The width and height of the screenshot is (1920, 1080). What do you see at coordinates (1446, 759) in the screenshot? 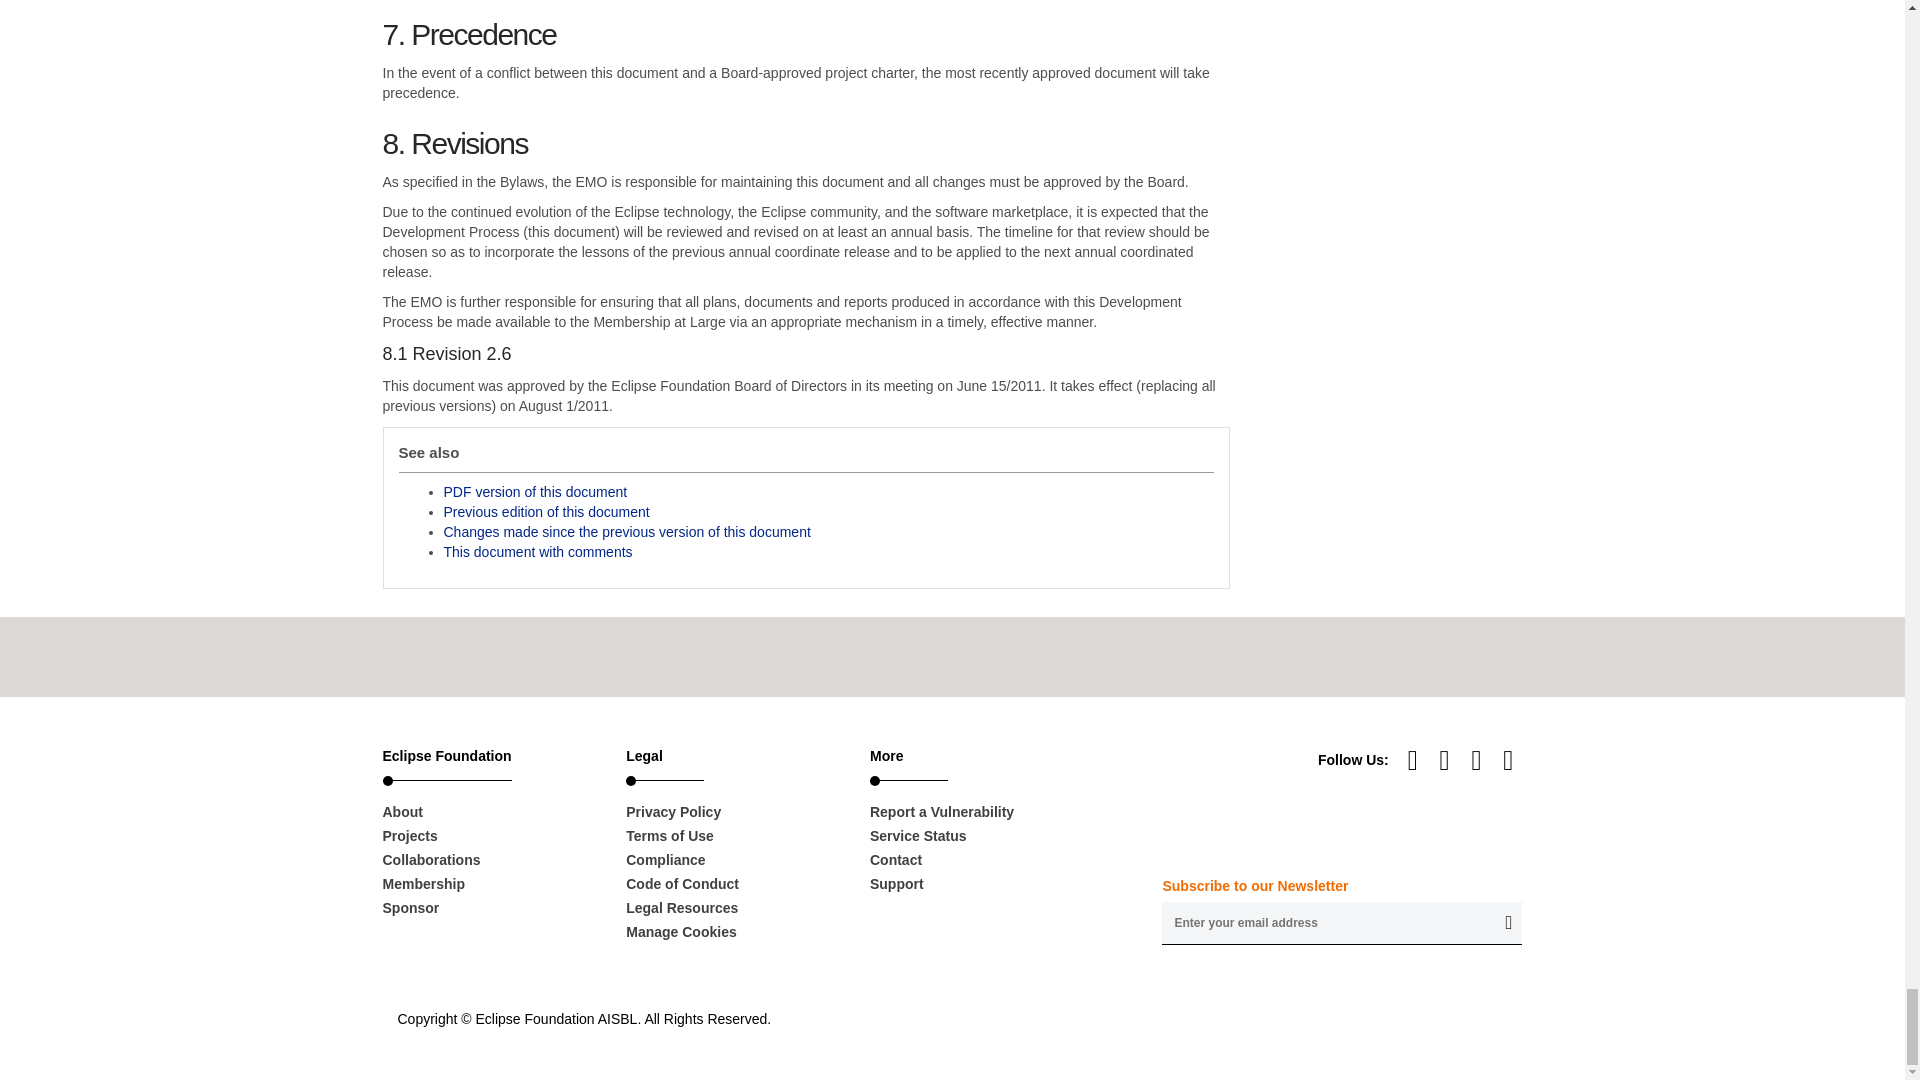
I see `LinkedIn` at bounding box center [1446, 759].